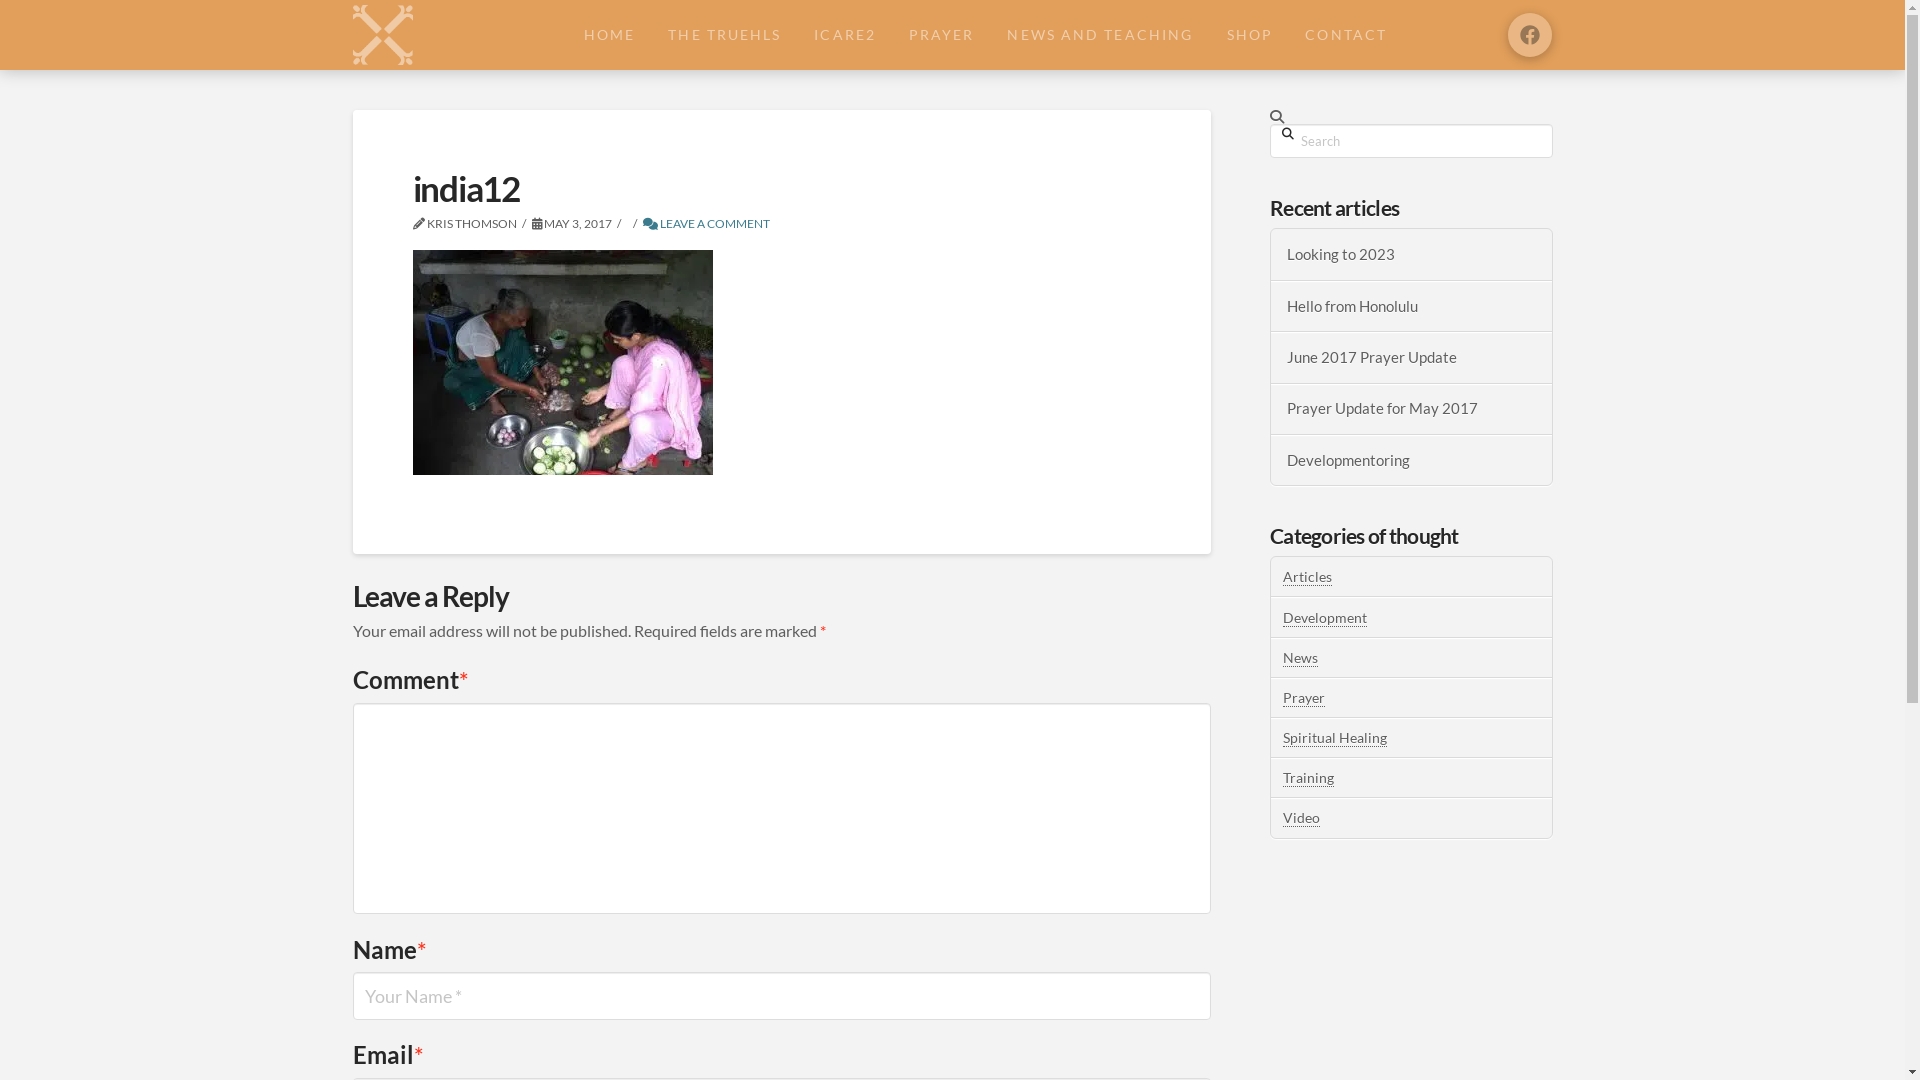 The image size is (1920, 1080). Describe the element at coordinates (1308, 778) in the screenshot. I see `Training` at that location.